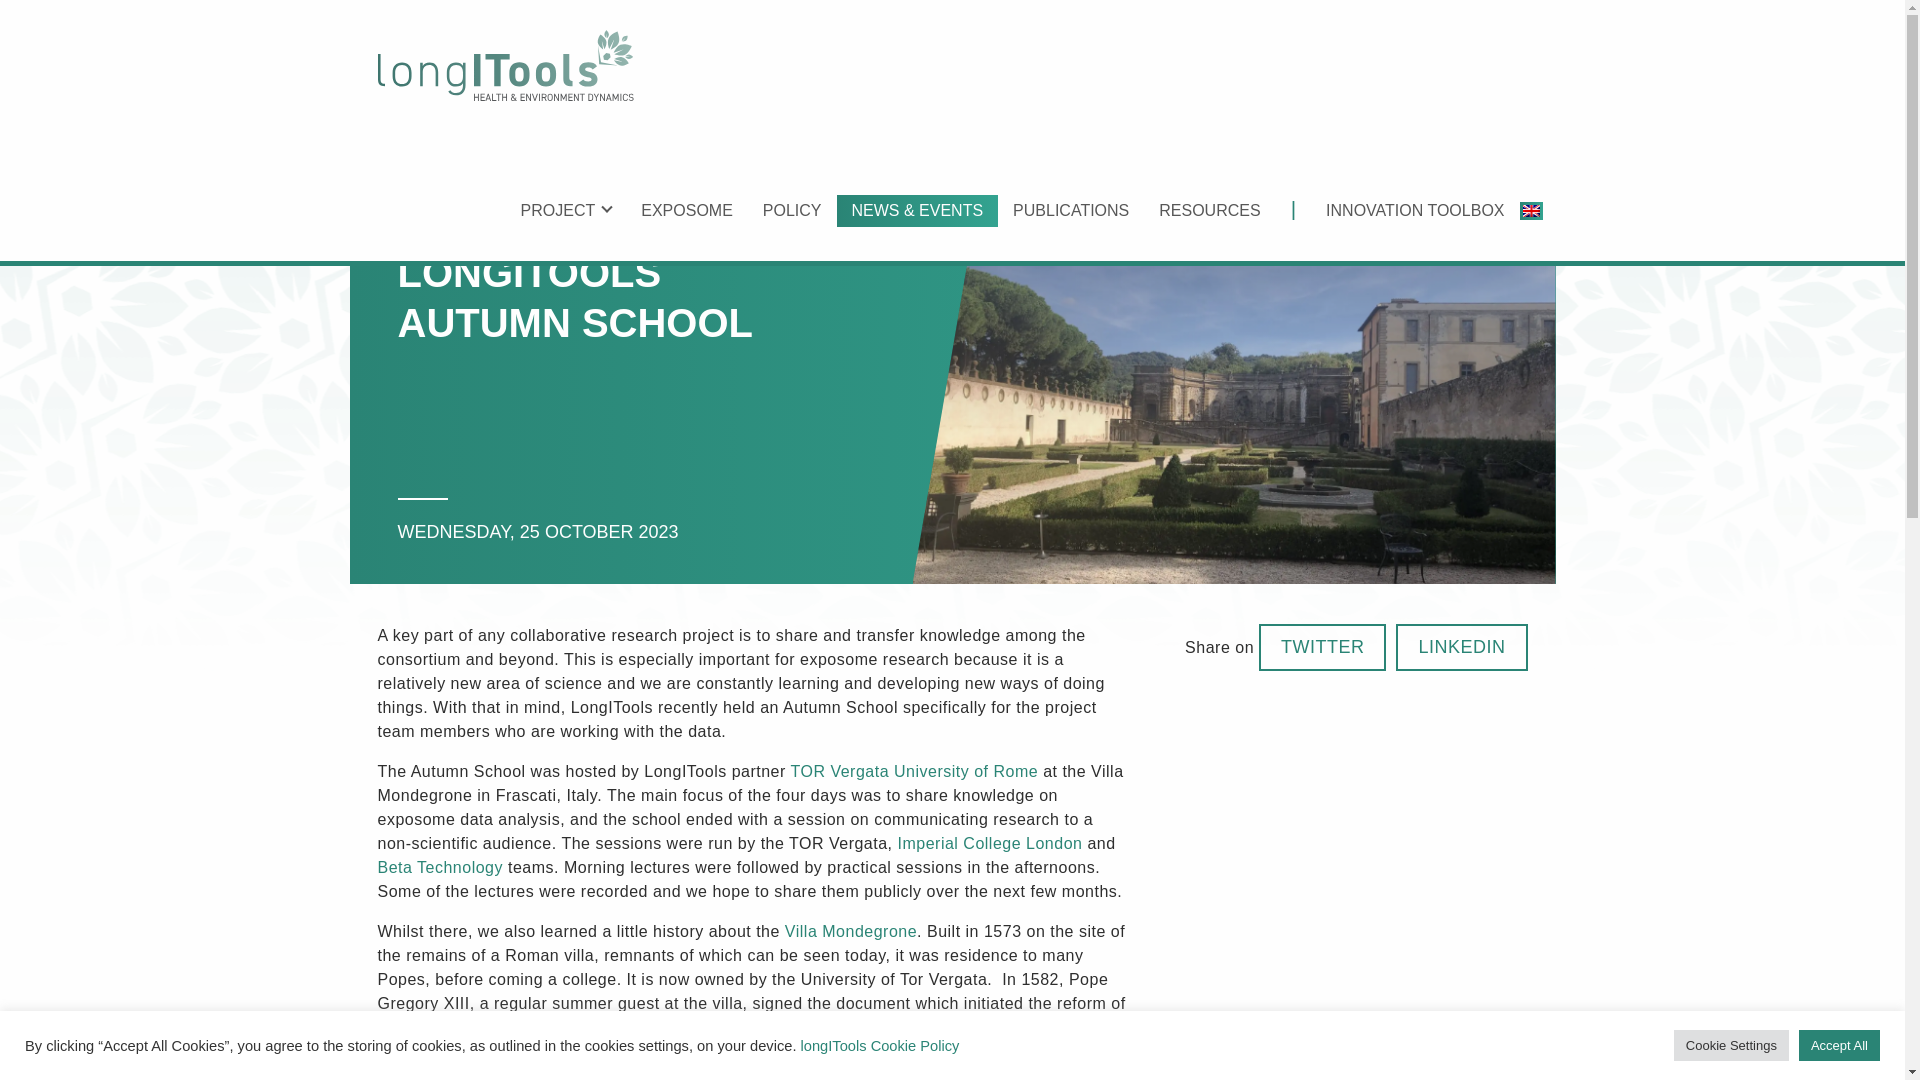 This screenshot has height=1080, width=1920. Describe the element at coordinates (1414, 210) in the screenshot. I see `INNOVATION TOOLBOX` at that location.